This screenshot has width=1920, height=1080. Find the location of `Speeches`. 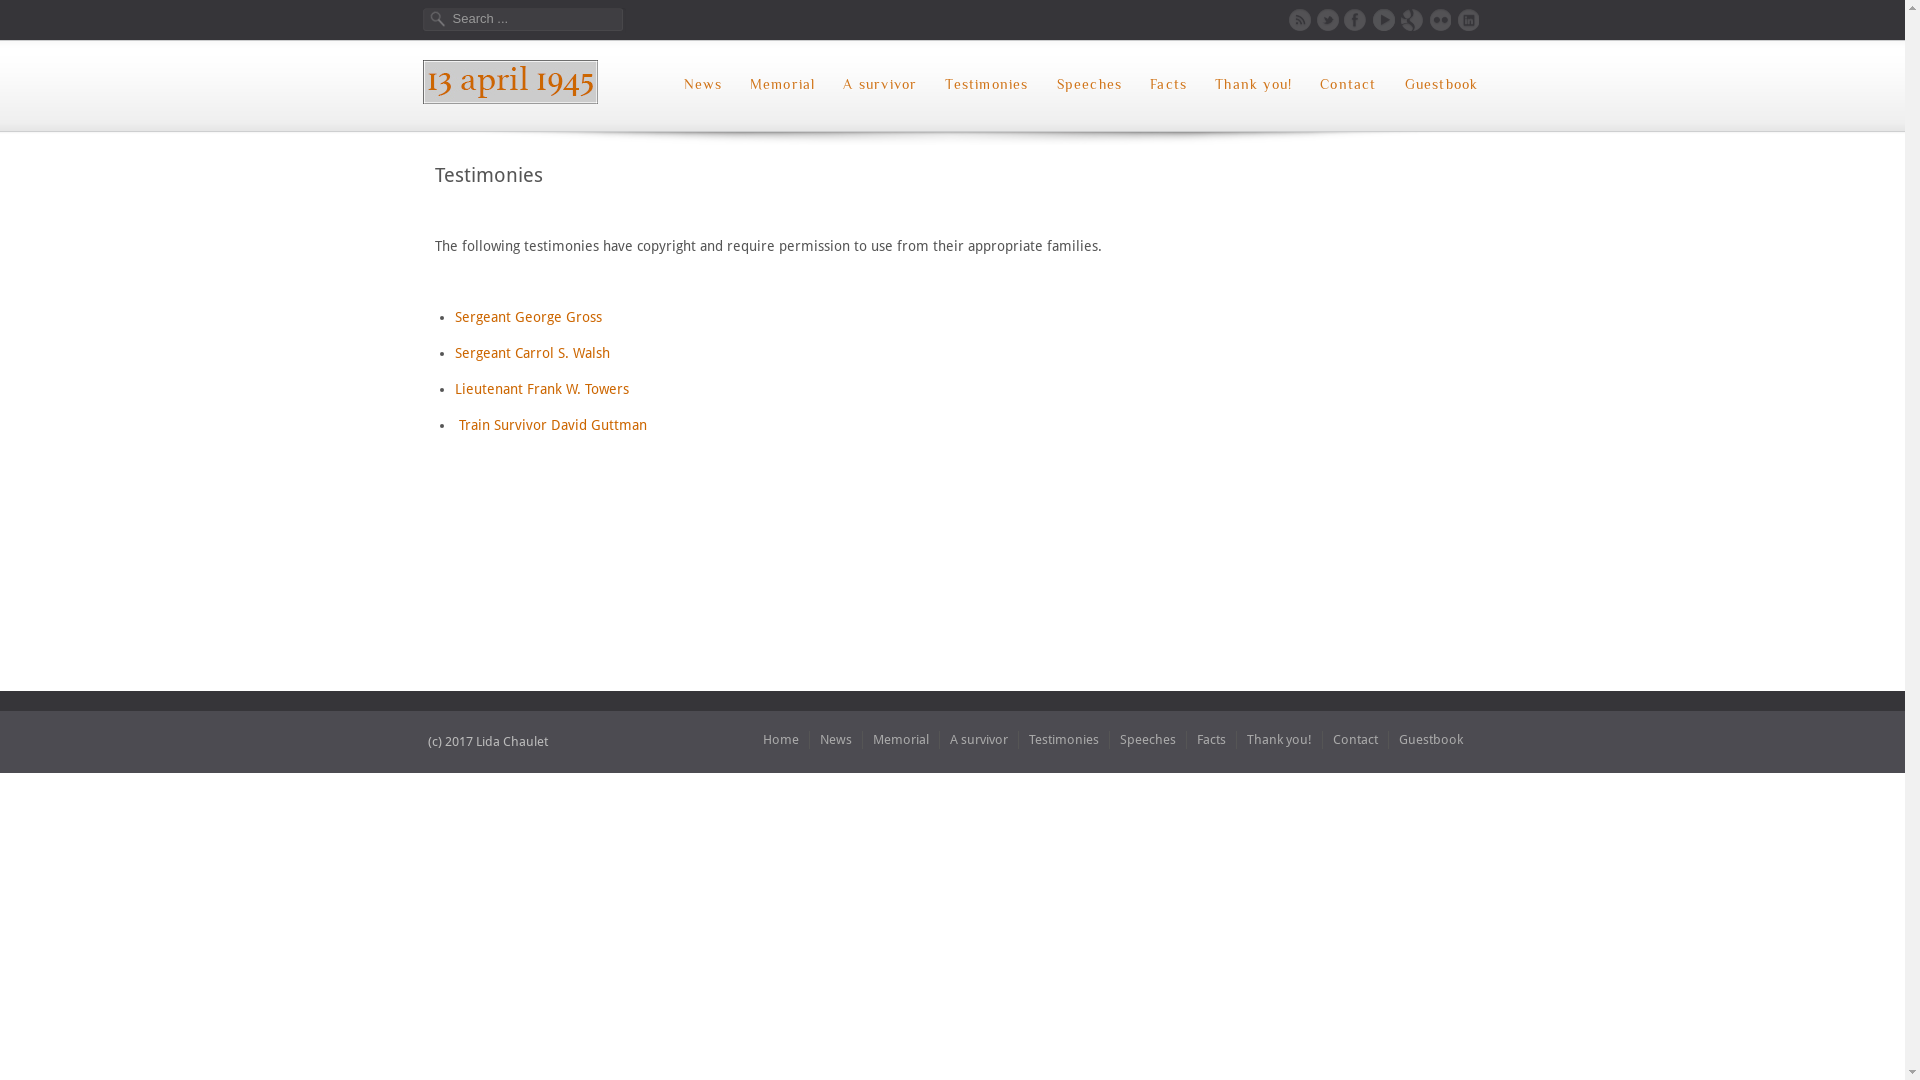

Speeches is located at coordinates (1090, 84).